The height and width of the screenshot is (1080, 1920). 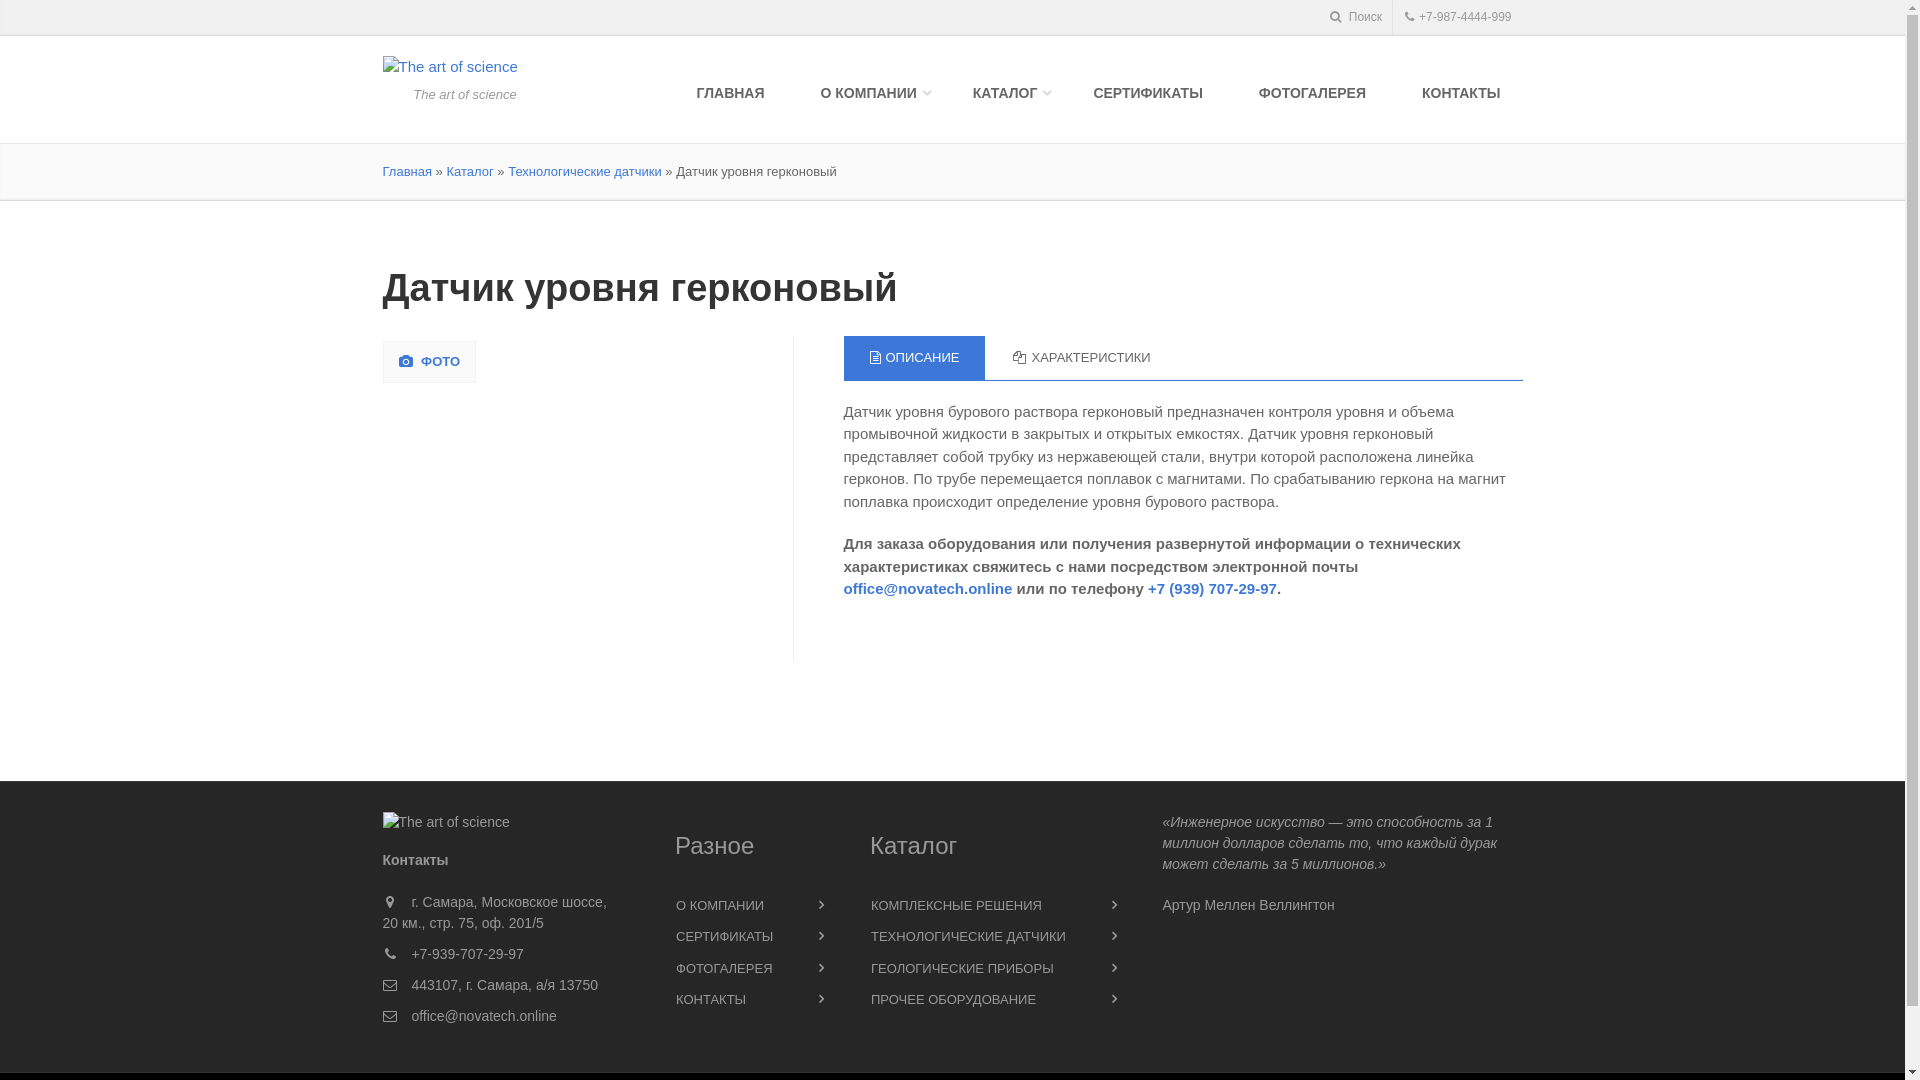 I want to click on +7-939-707-29-97, so click(x=467, y=954).